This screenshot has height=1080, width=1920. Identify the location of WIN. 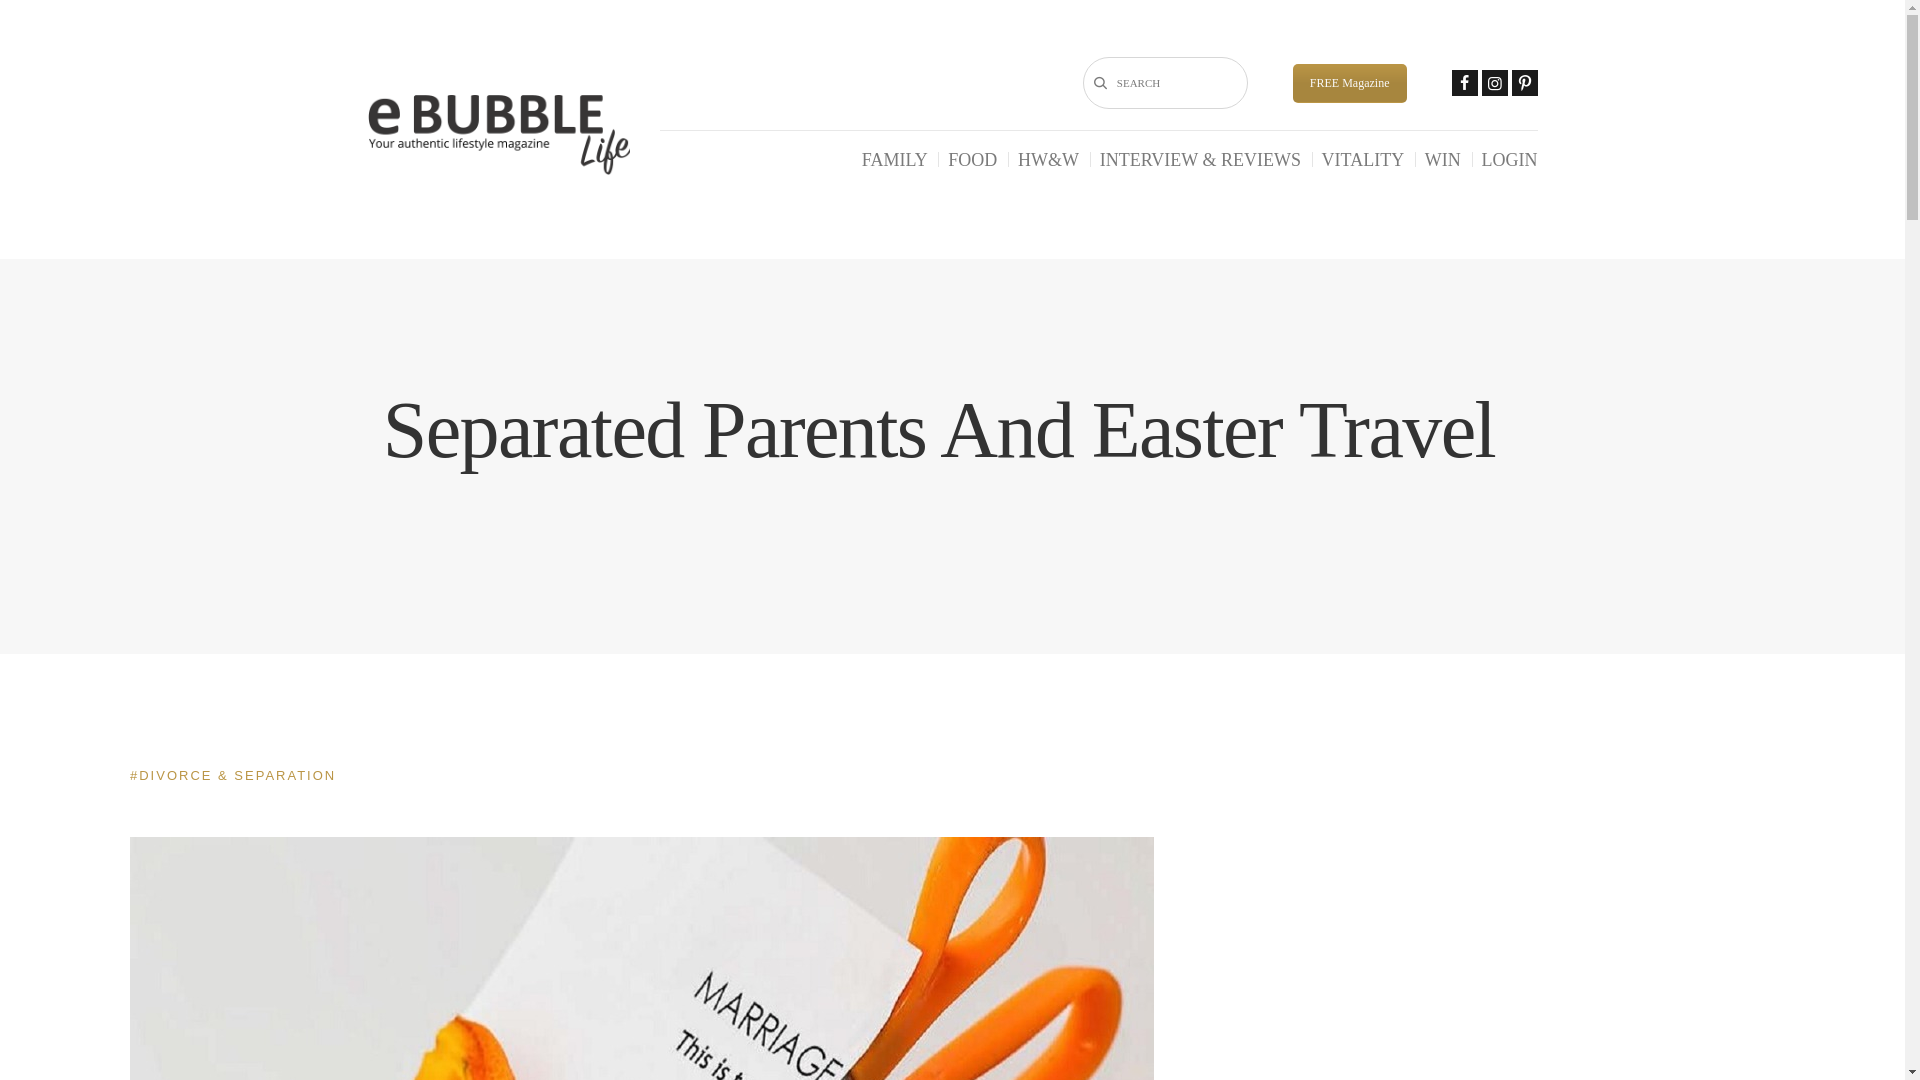
(1442, 160).